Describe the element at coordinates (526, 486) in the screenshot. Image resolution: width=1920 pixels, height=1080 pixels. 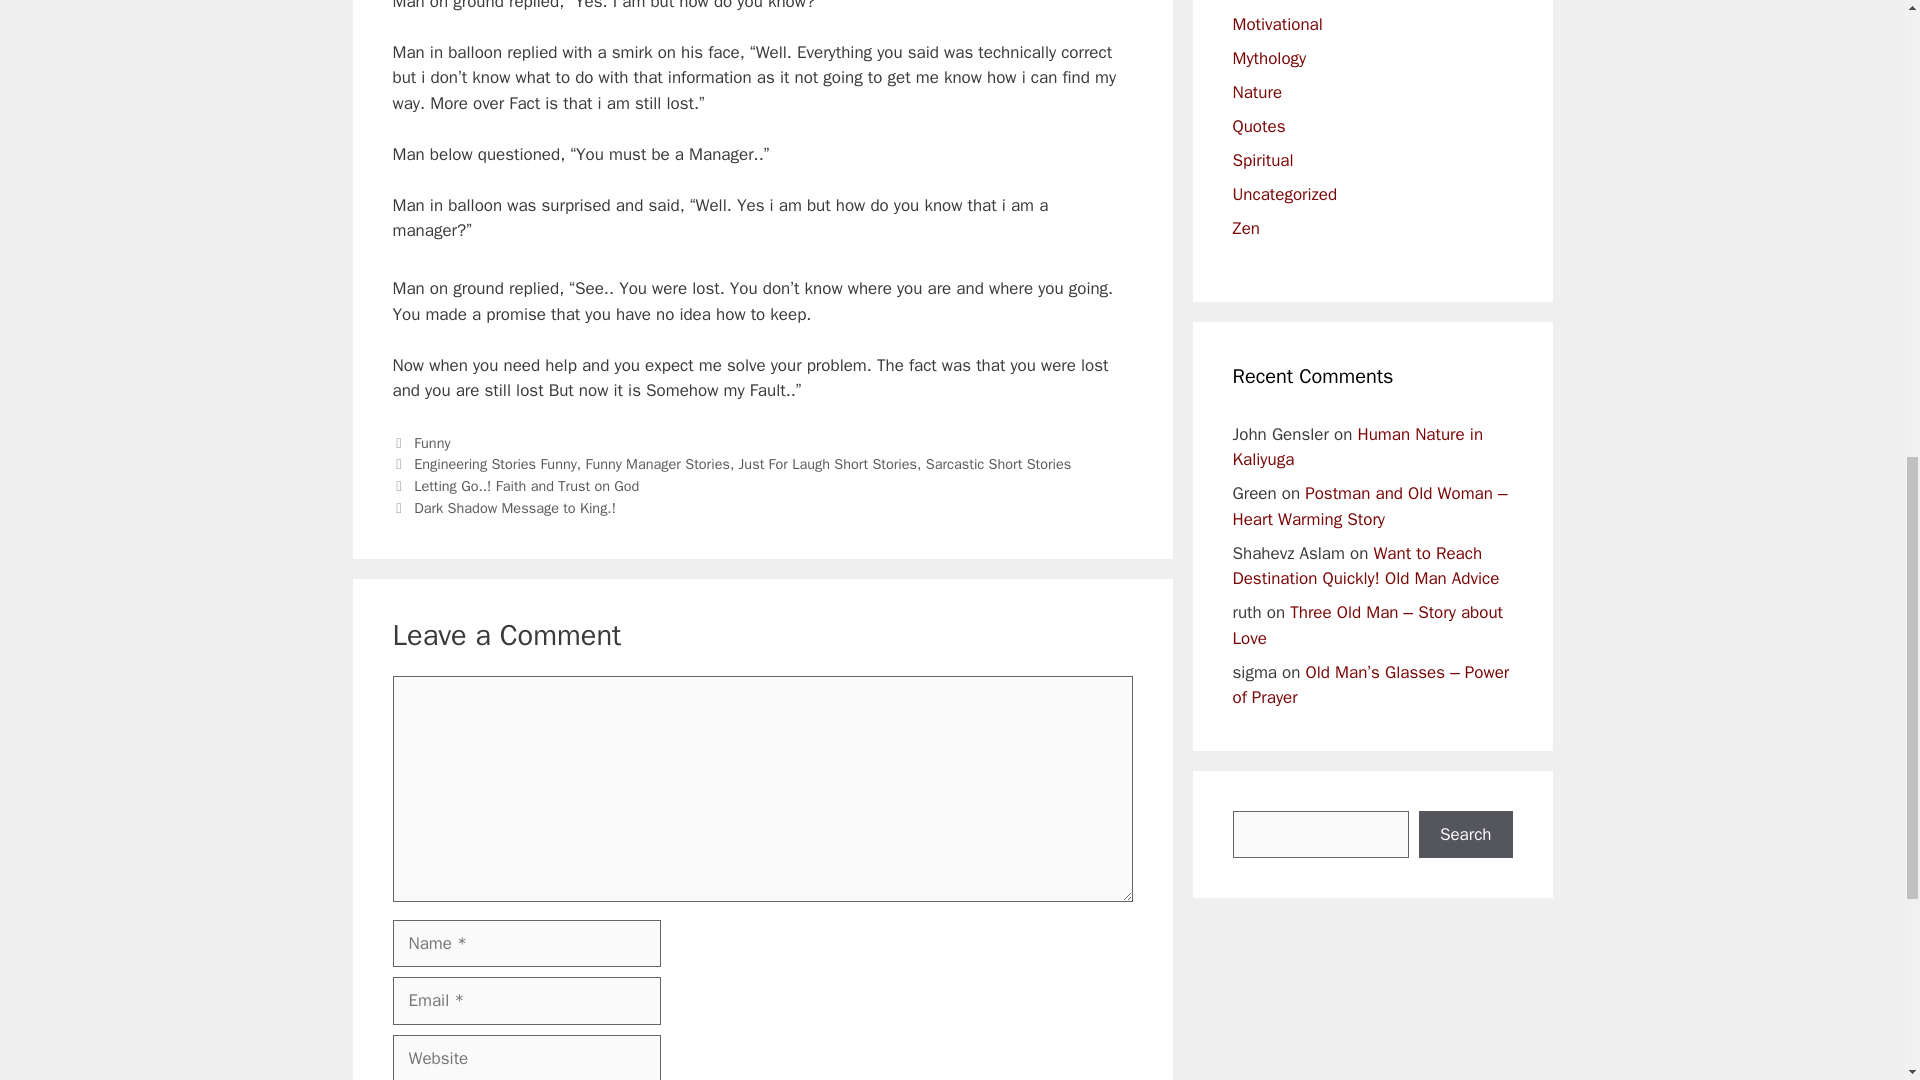
I see `Letting Go..! Faith and Trust on God` at that location.